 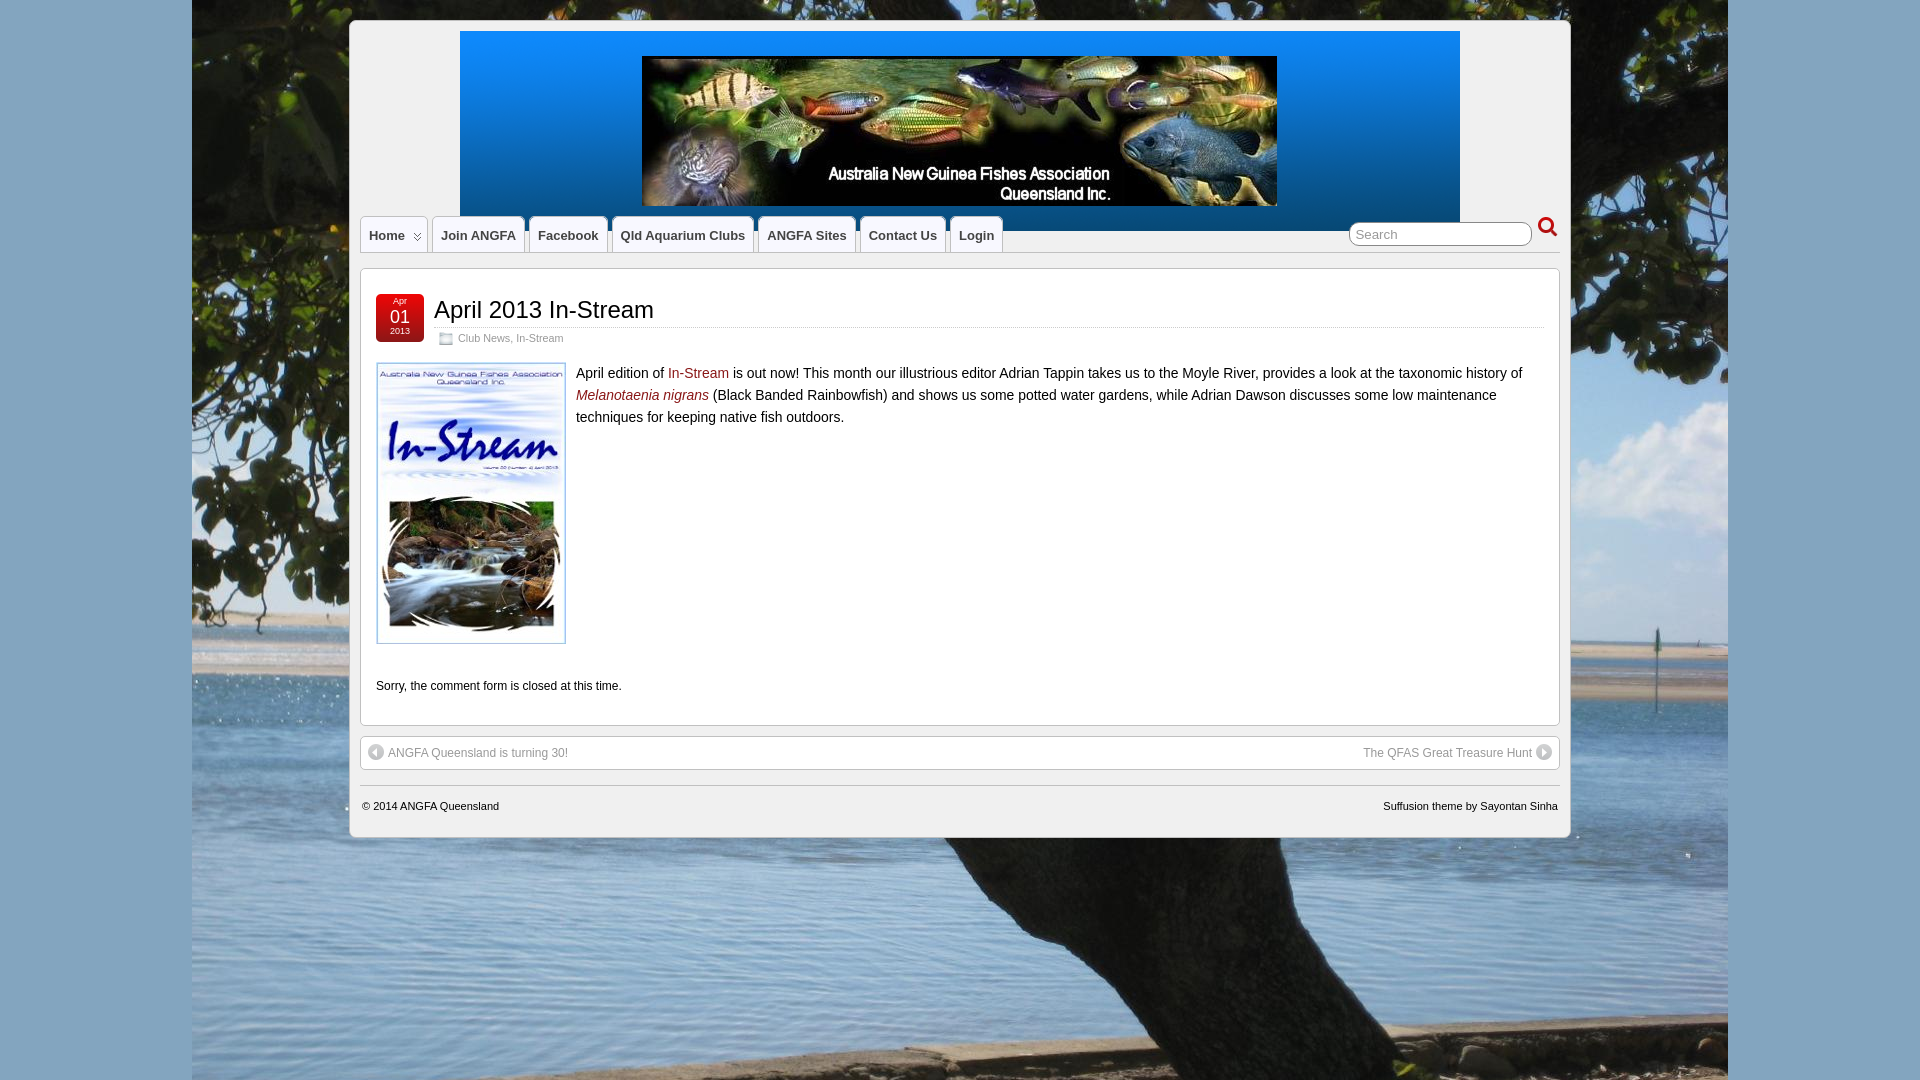 I want to click on Club News, so click(x=484, y=338).